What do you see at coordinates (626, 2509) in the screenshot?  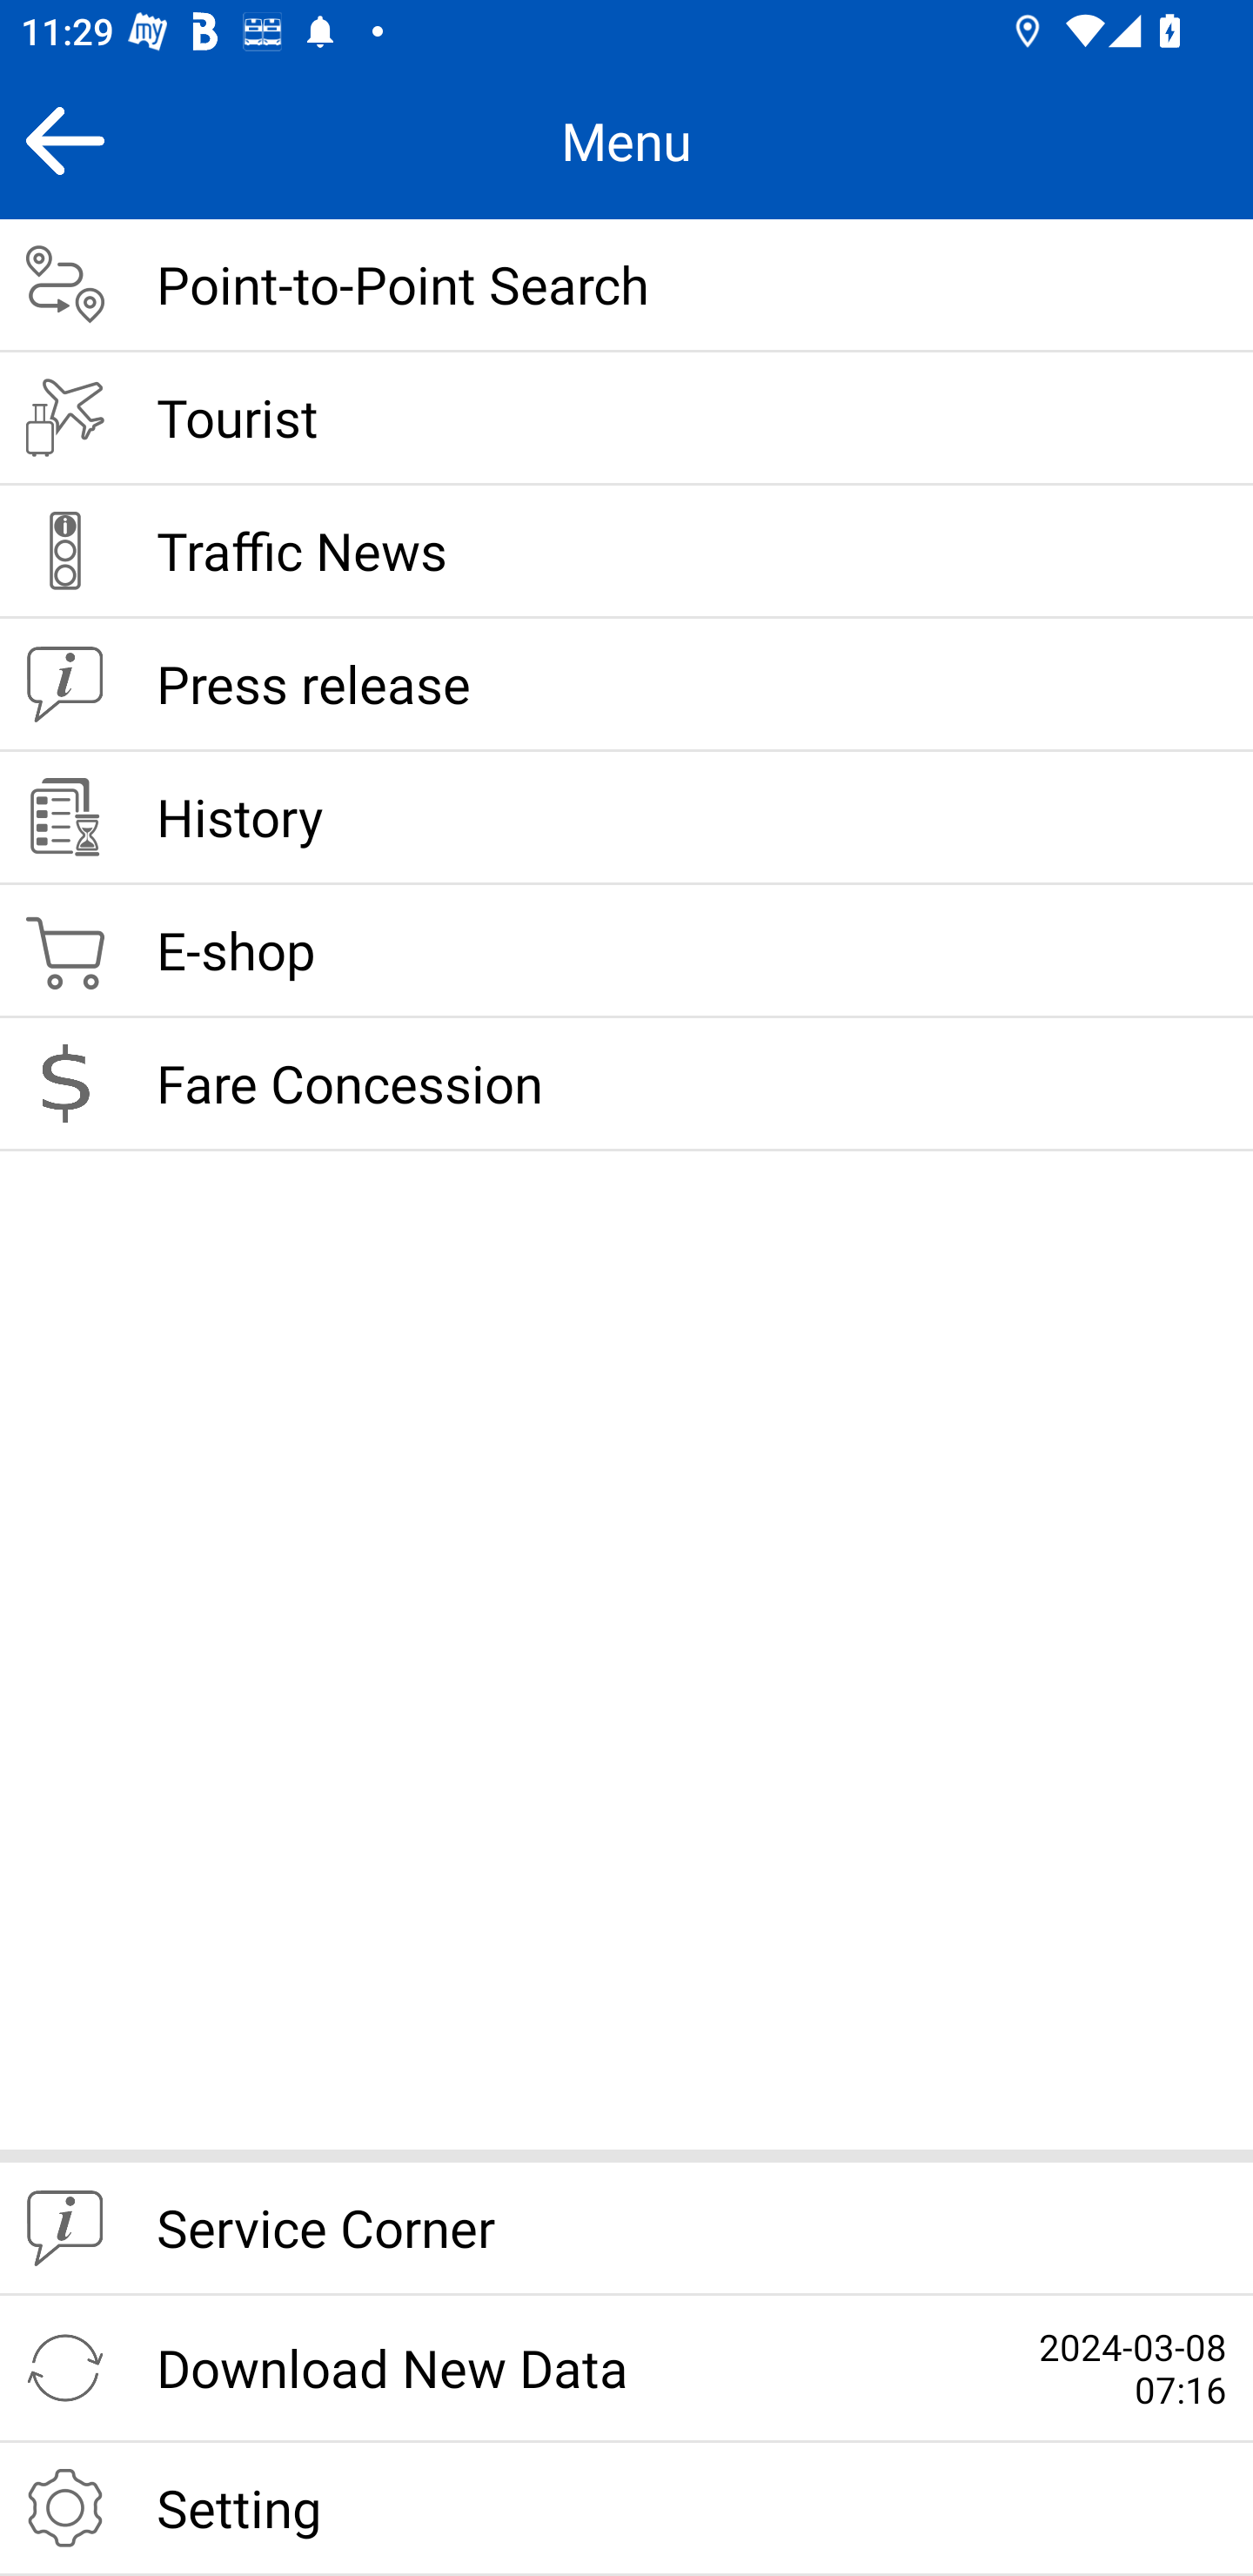 I see `Setting` at bounding box center [626, 2509].